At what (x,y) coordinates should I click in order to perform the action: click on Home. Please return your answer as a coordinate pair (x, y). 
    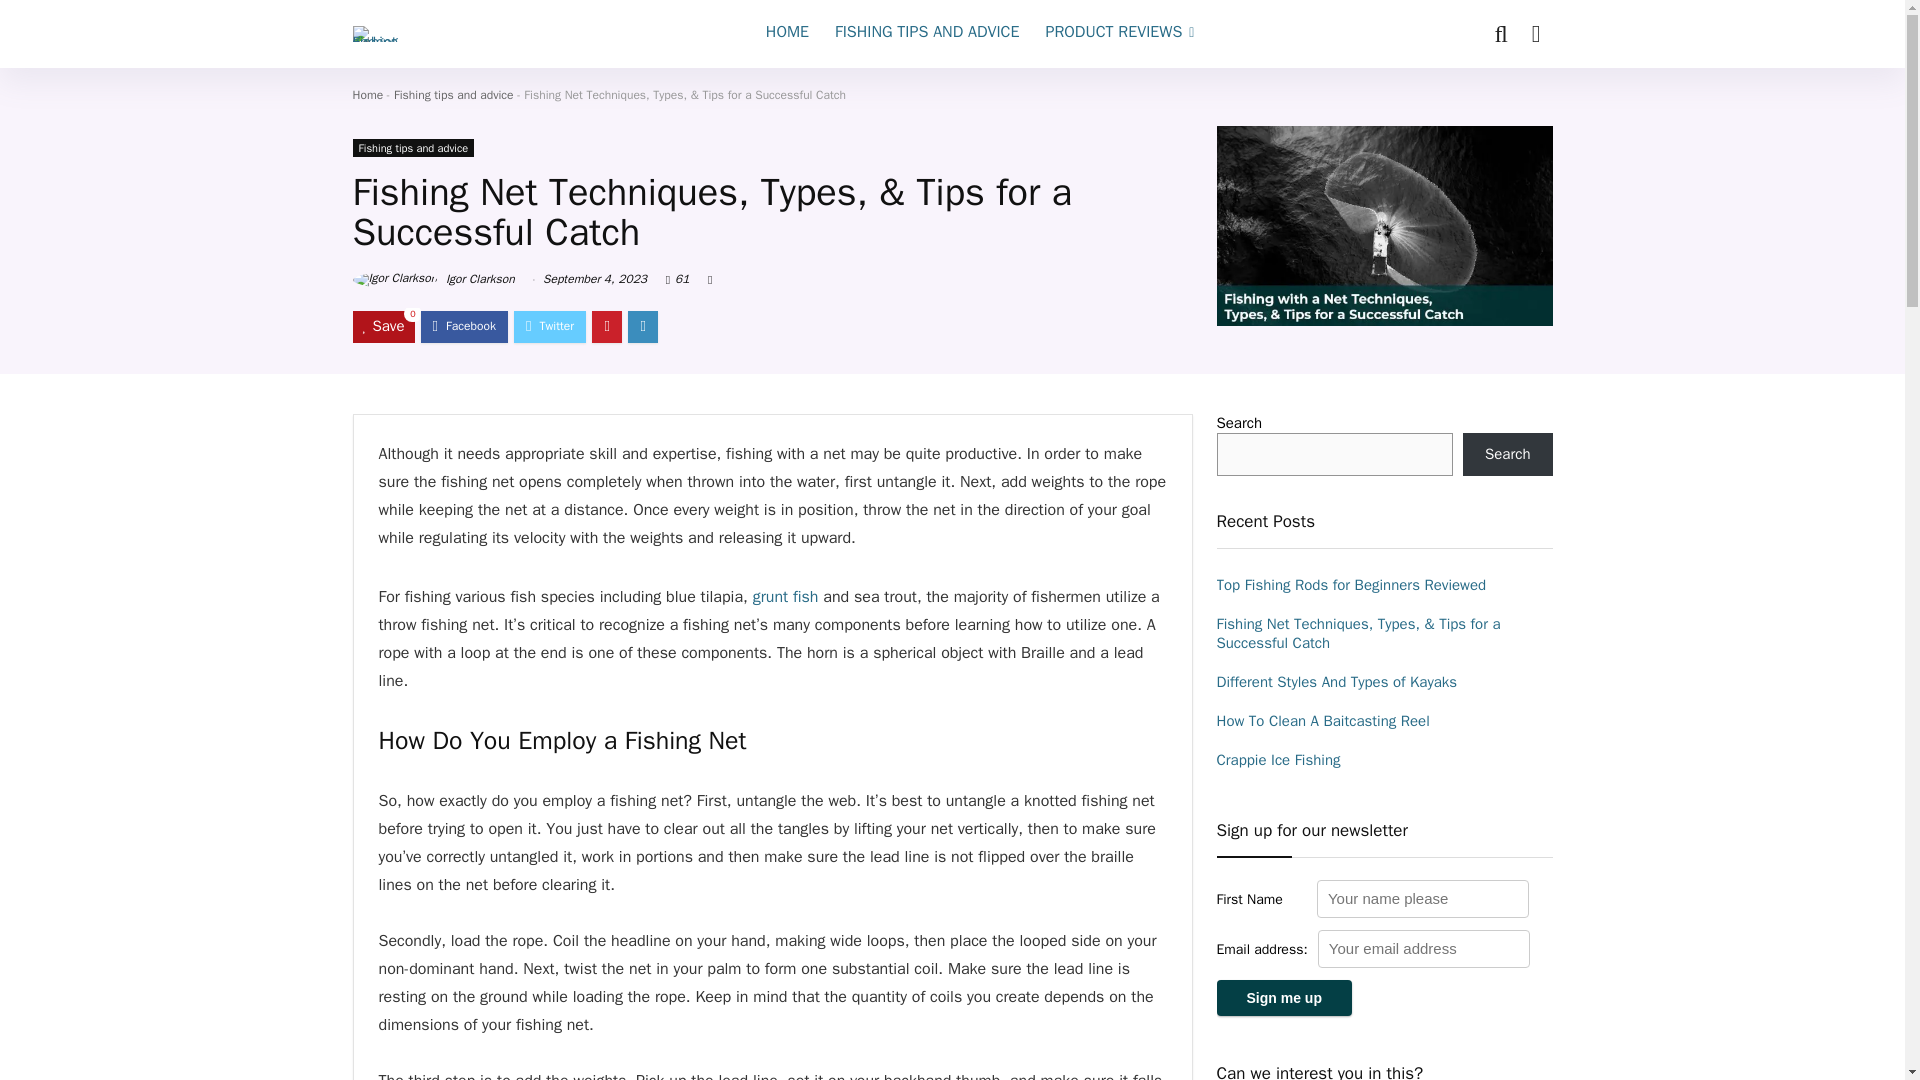
    Looking at the image, I should click on (366, 94).